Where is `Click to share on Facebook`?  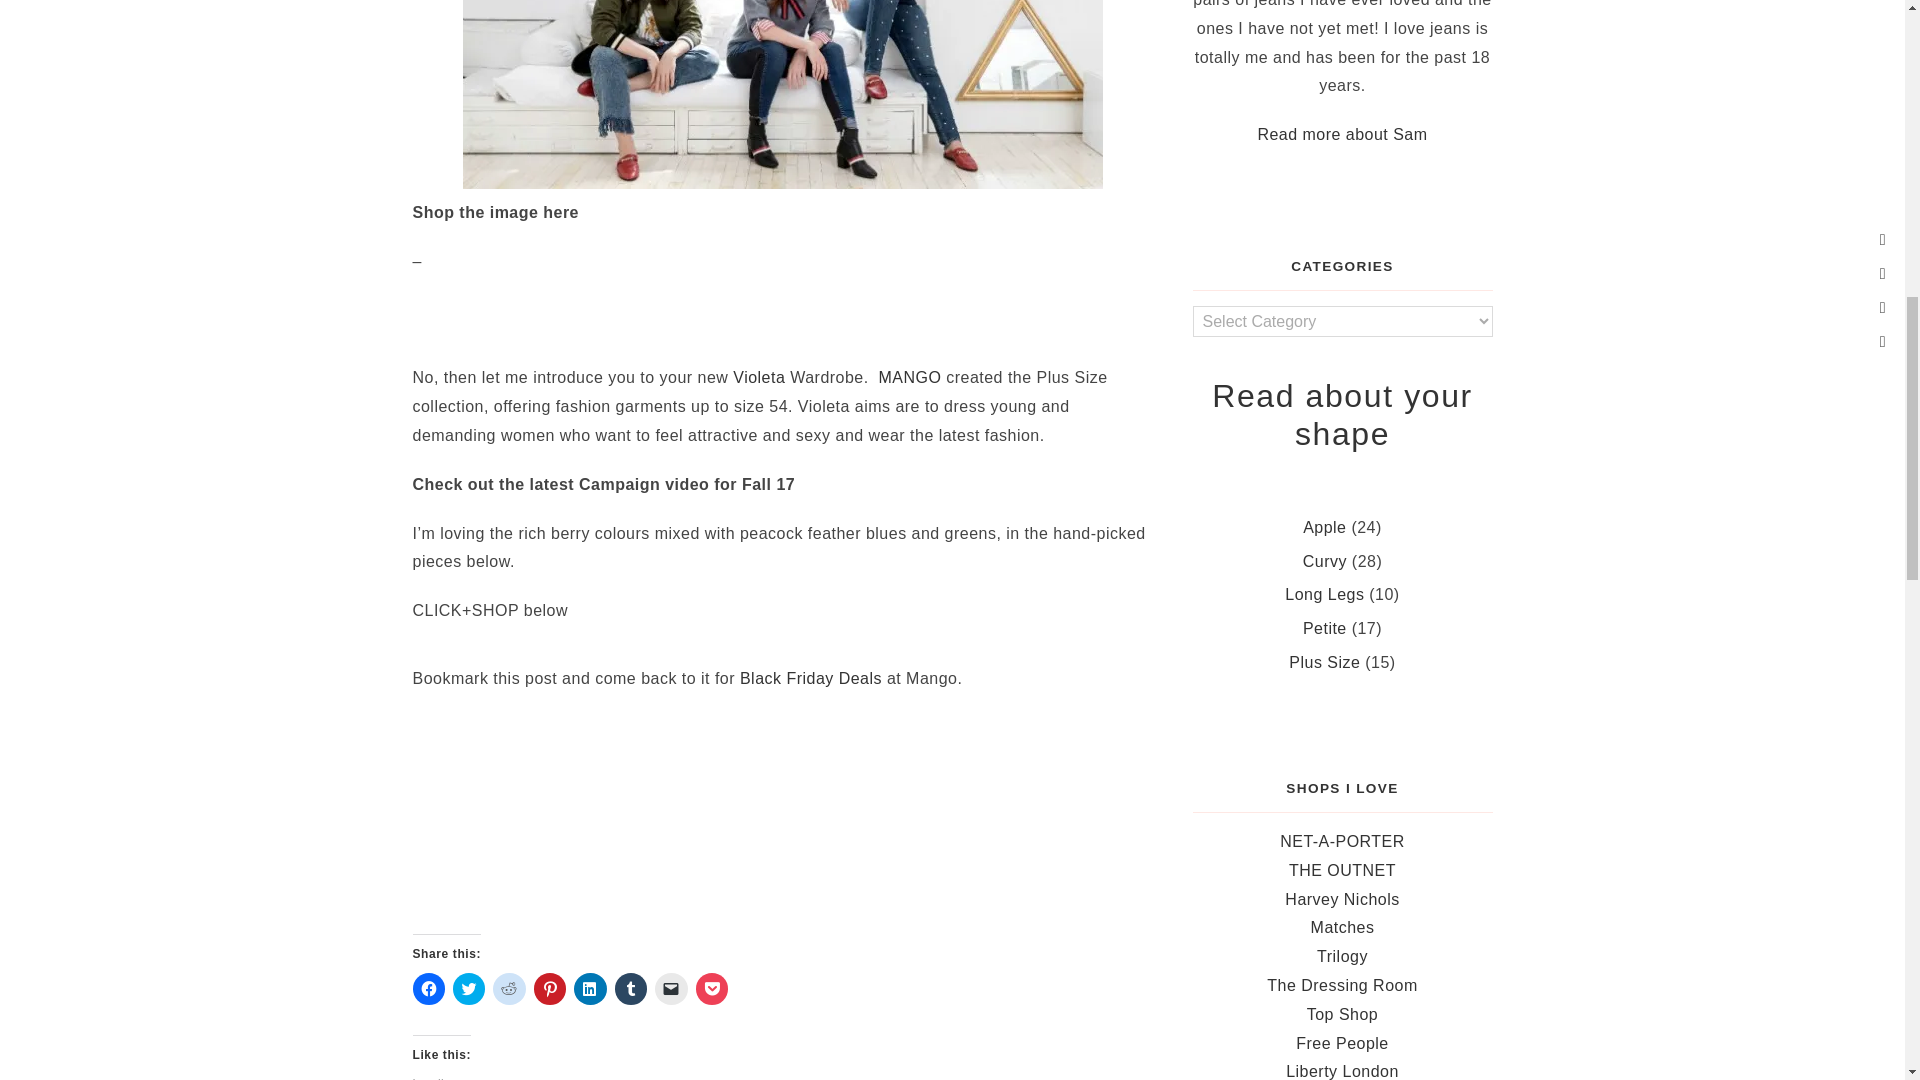
Click to share on Facebook is located at coordinates (428, 989).